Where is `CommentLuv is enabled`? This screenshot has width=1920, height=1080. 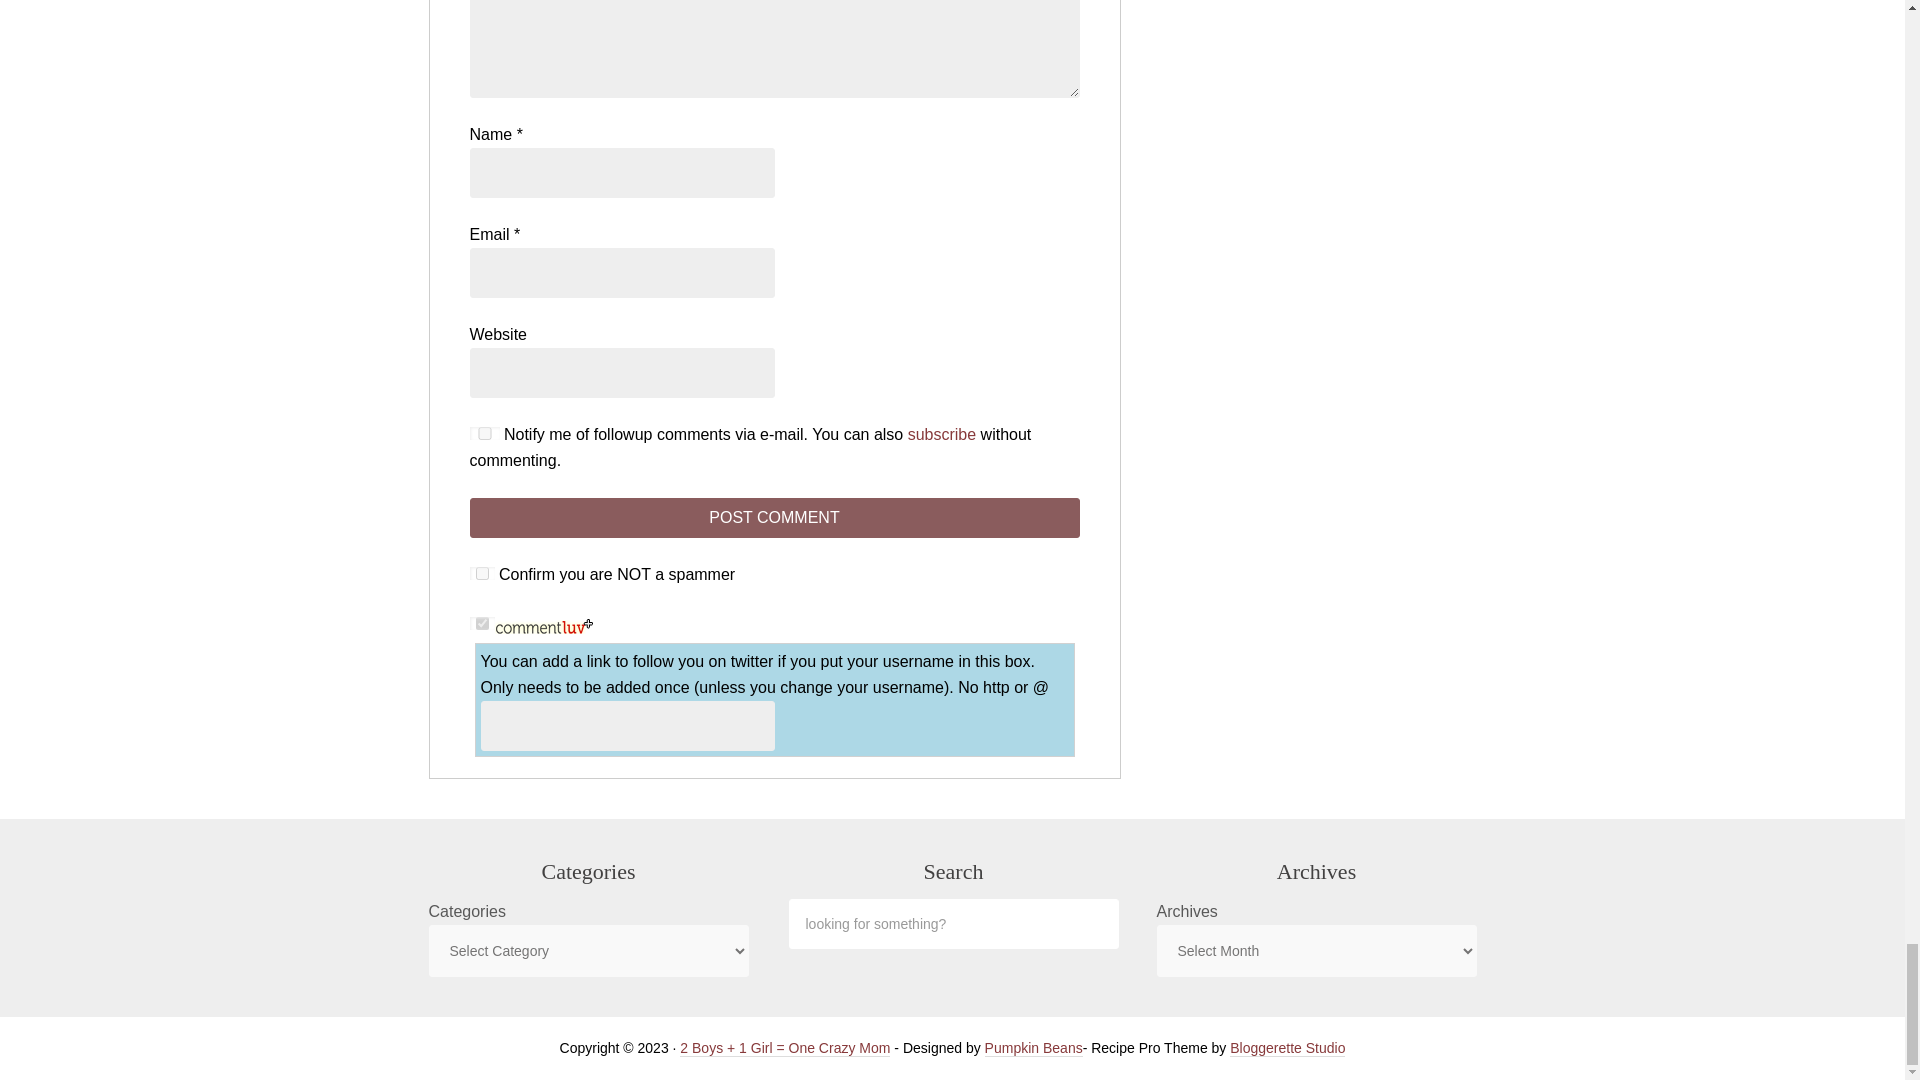 CommentLuv is enabled is located at coordinates (543, 624).